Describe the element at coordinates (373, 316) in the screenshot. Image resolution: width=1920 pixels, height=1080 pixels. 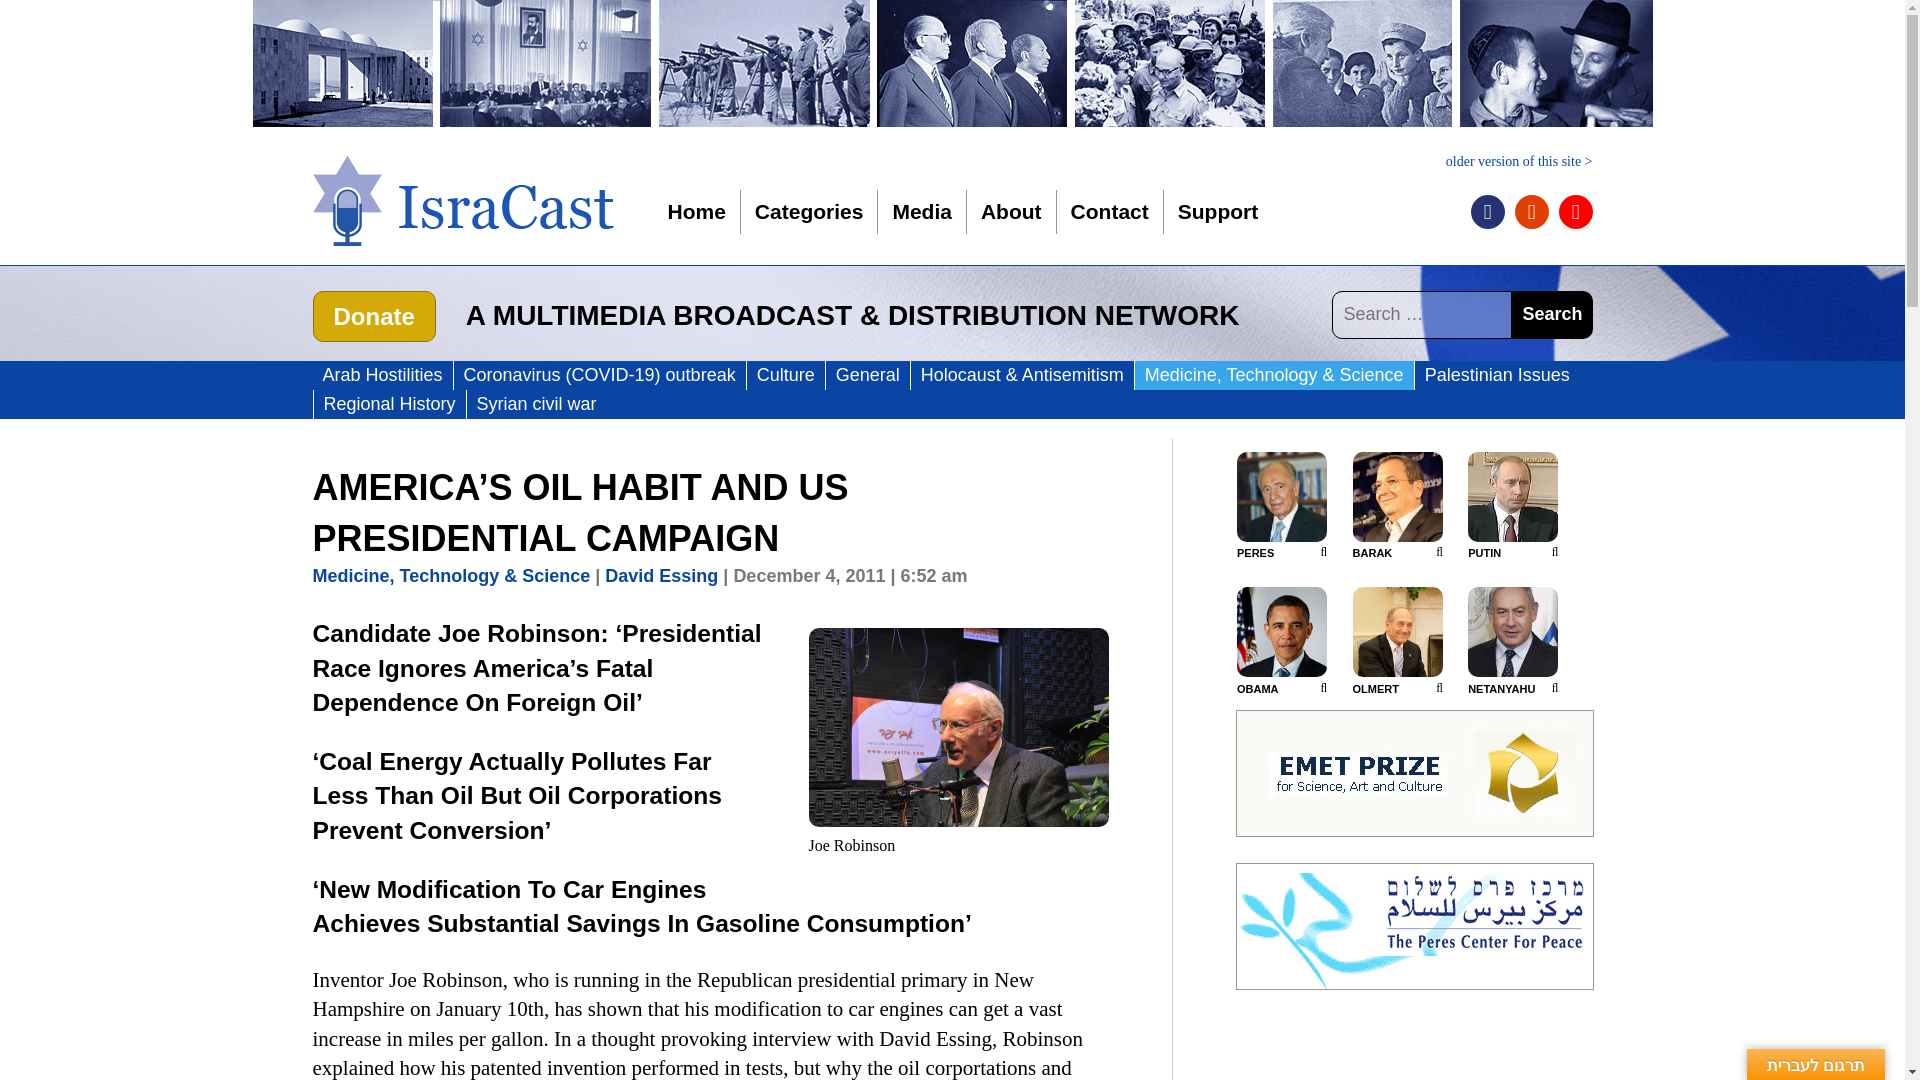
I see `Donate` at that location.